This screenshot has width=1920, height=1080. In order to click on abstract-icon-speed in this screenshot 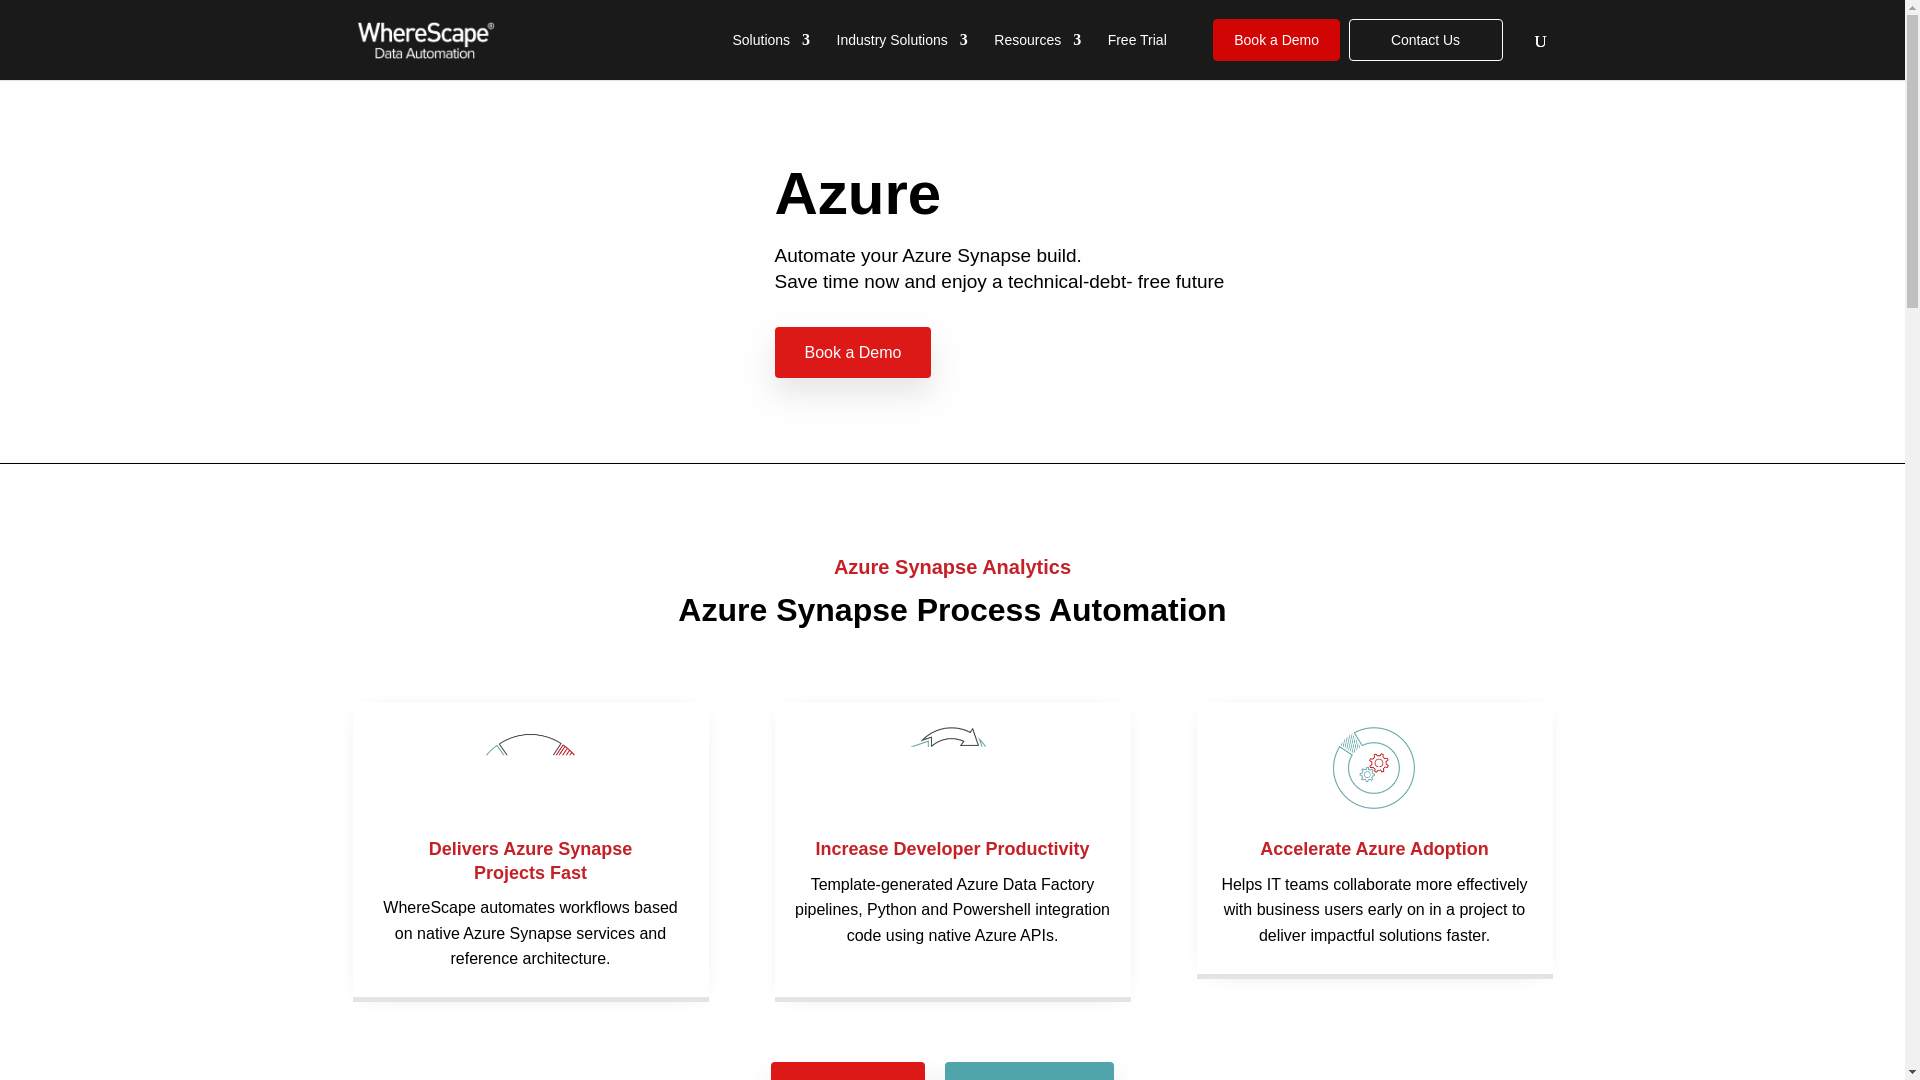, I will do `click(530, 767)`.